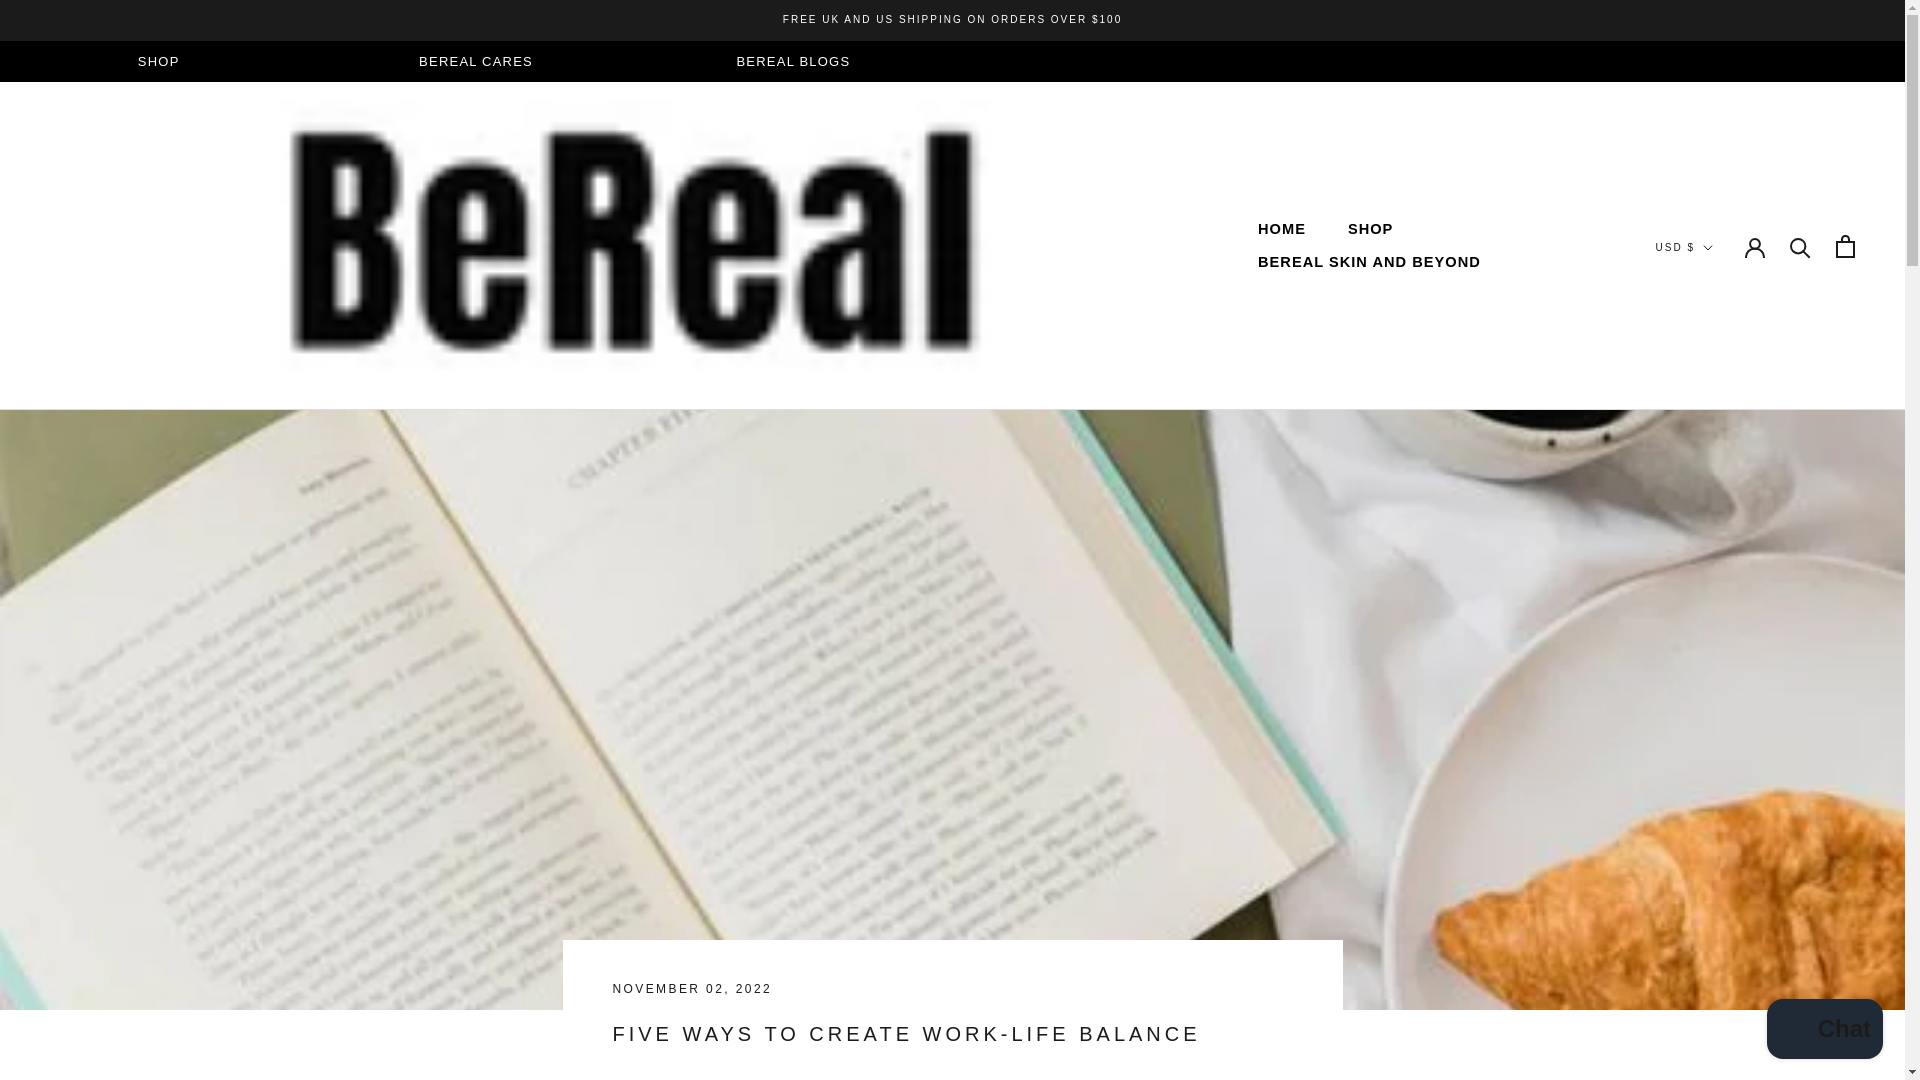 Image resolution: width=1920 pixels, height=1080 pixels. Describe the element at coordinates (792, 62) in the screenshot. I see `BEREAL BLOGS` at that location.